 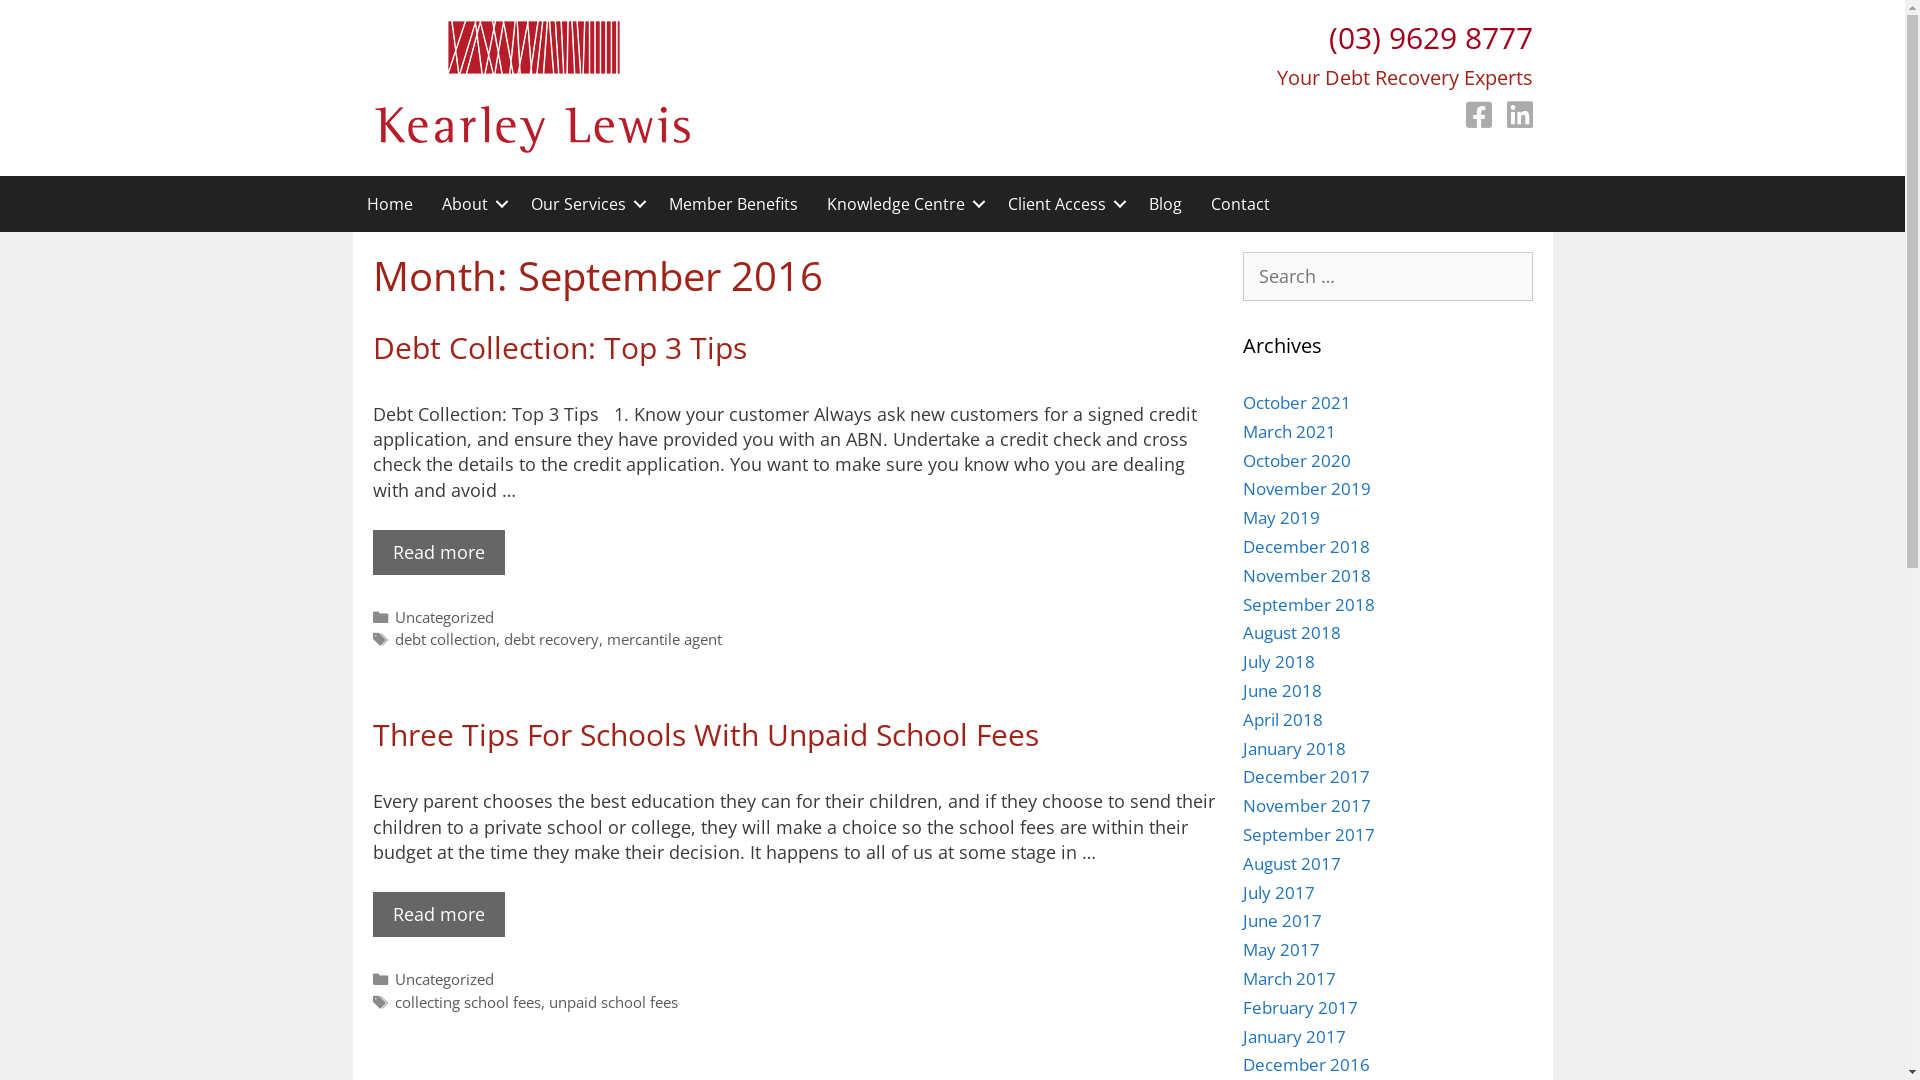 What do you see at coordinates (902, 204) in the screenshot?
I see `Knowledge Centre` at bounding box center [902, 204].